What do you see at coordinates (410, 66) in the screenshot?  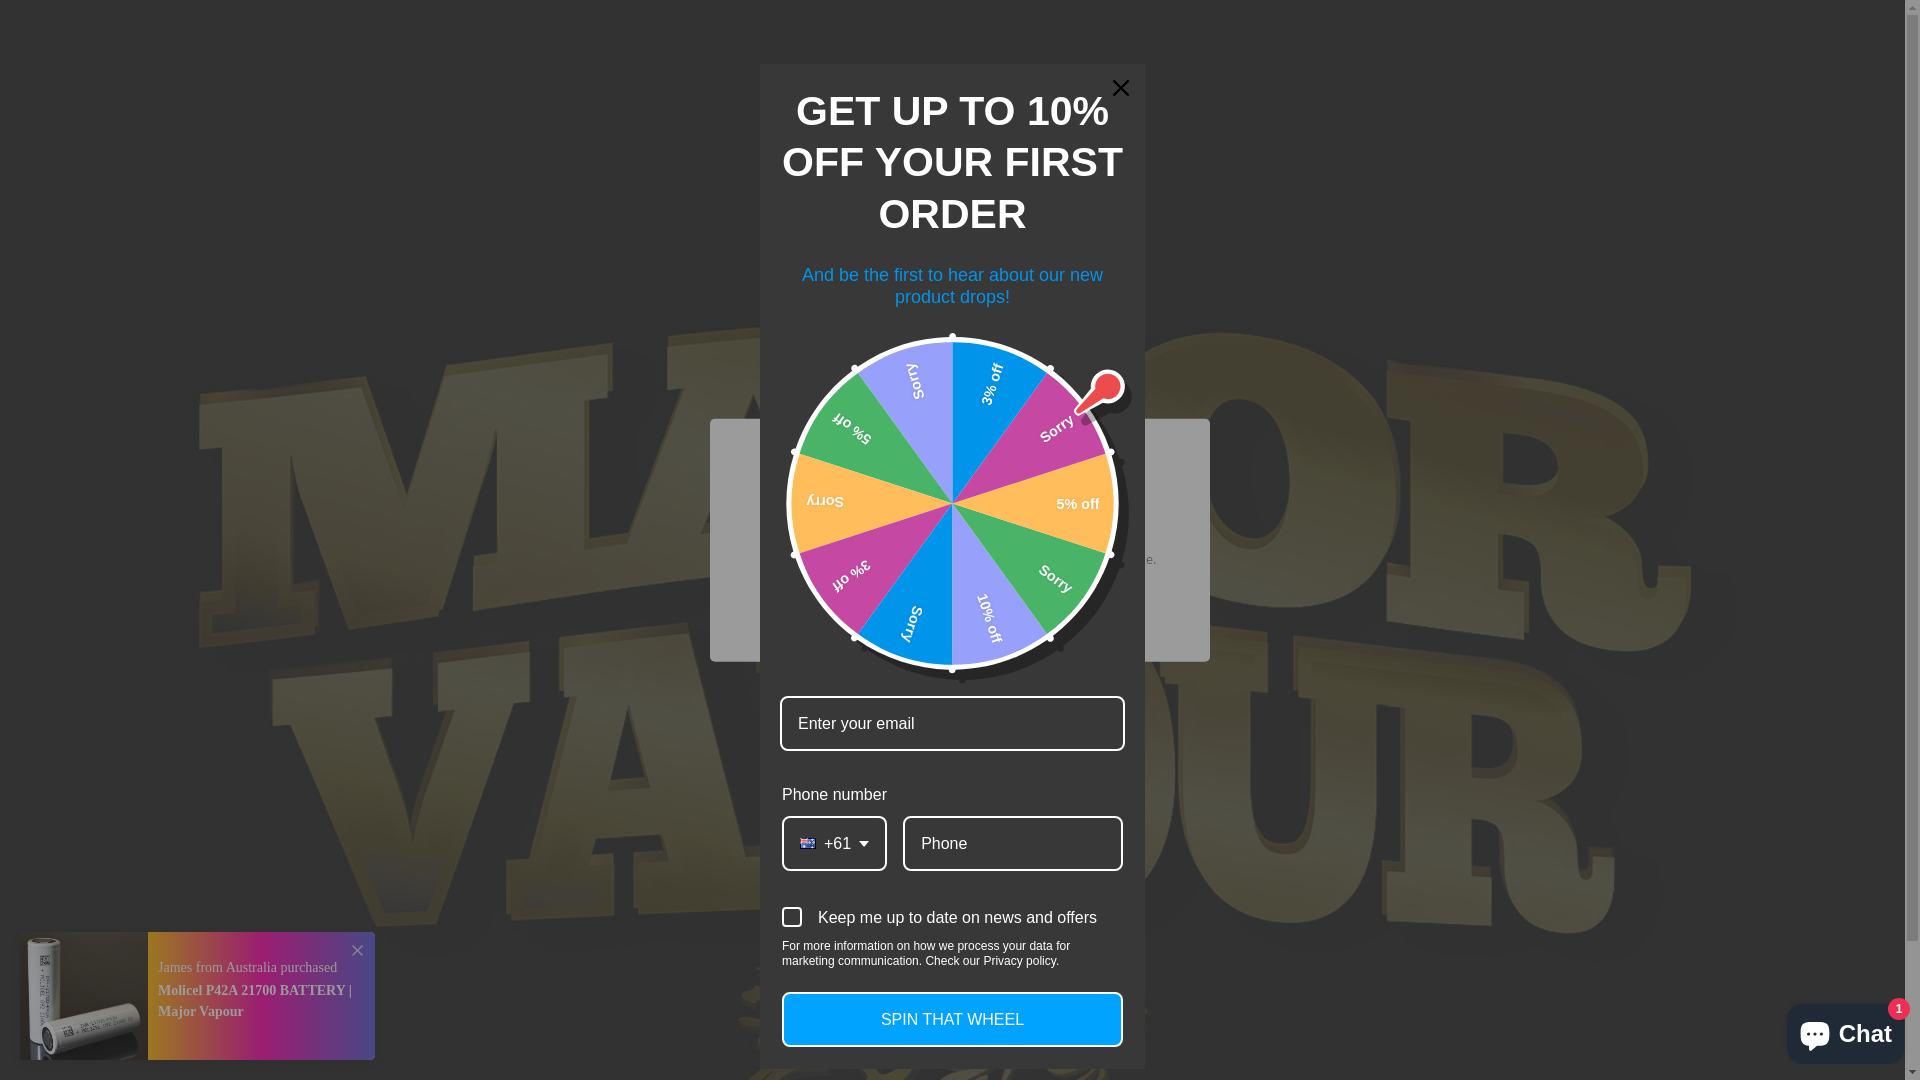 I see `Search` at bounding box center [410, 66].